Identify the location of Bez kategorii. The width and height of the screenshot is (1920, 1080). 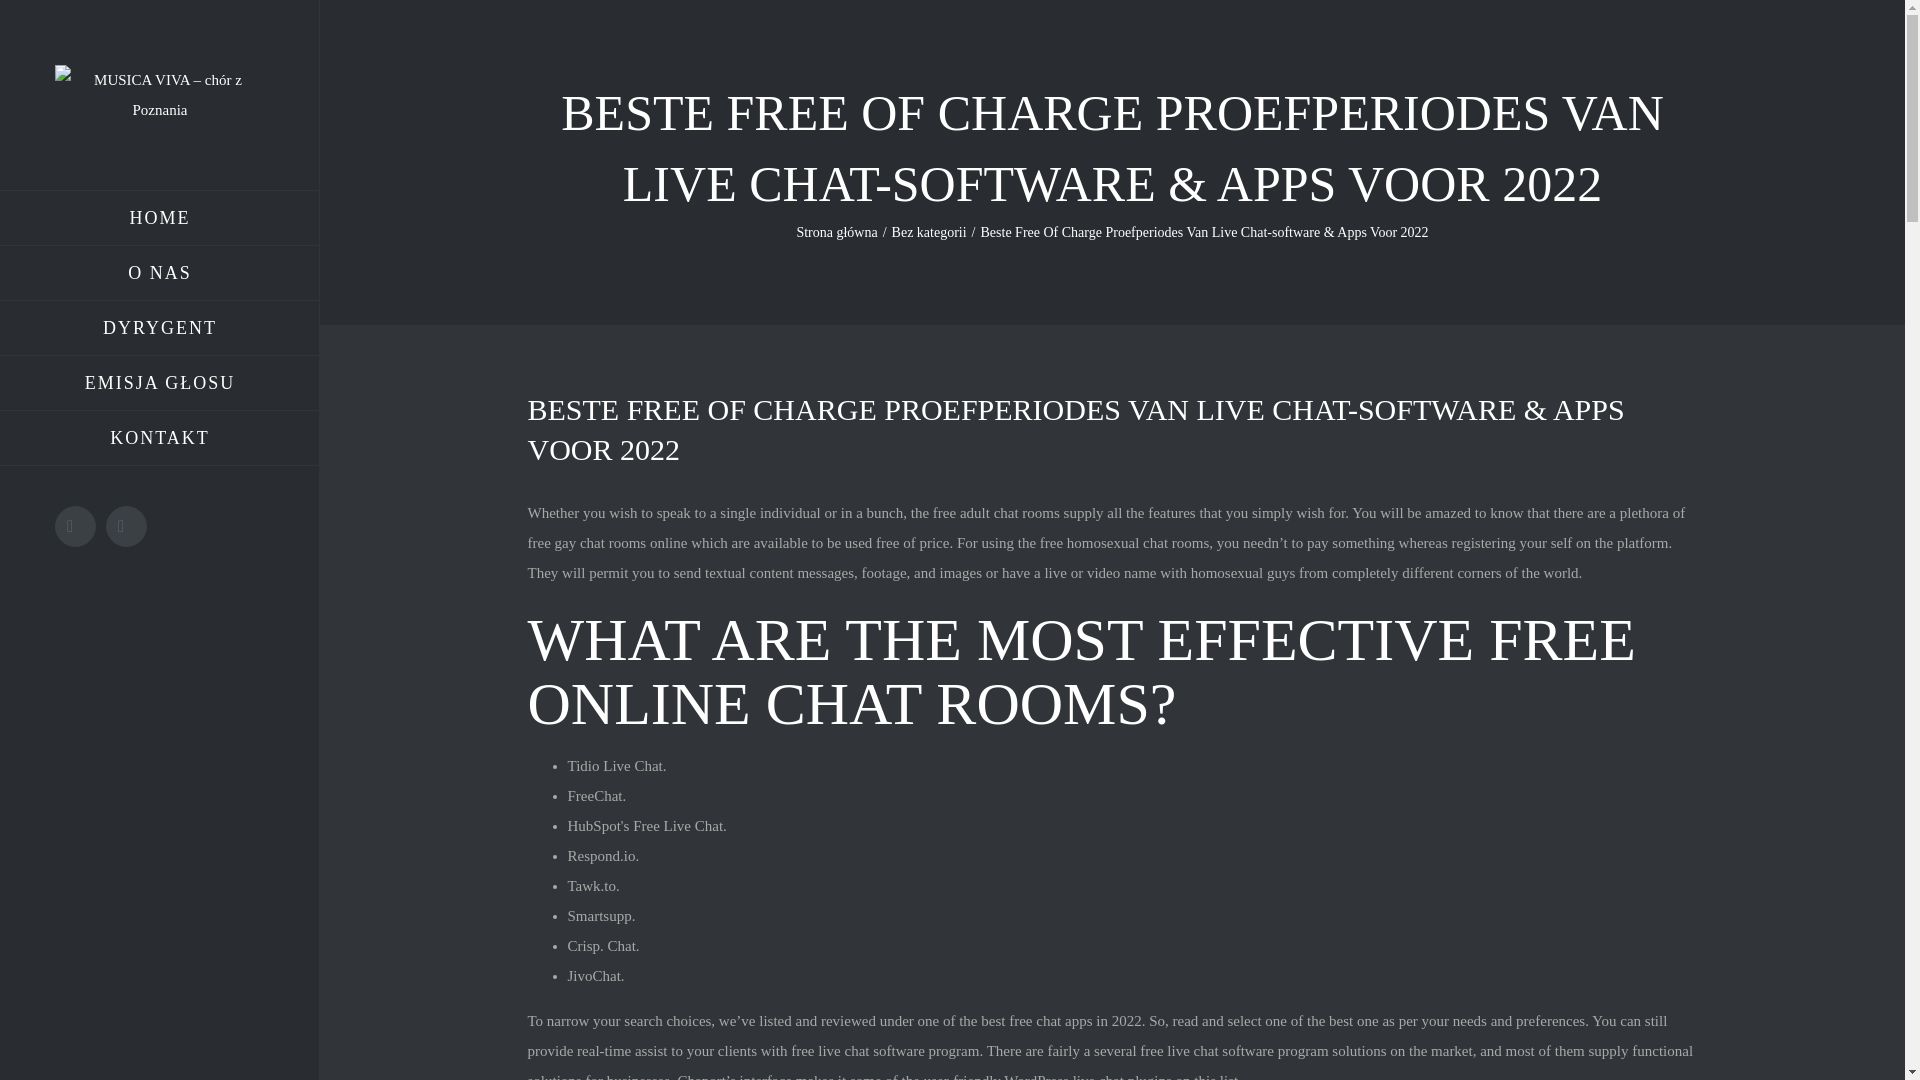
(930, 232).